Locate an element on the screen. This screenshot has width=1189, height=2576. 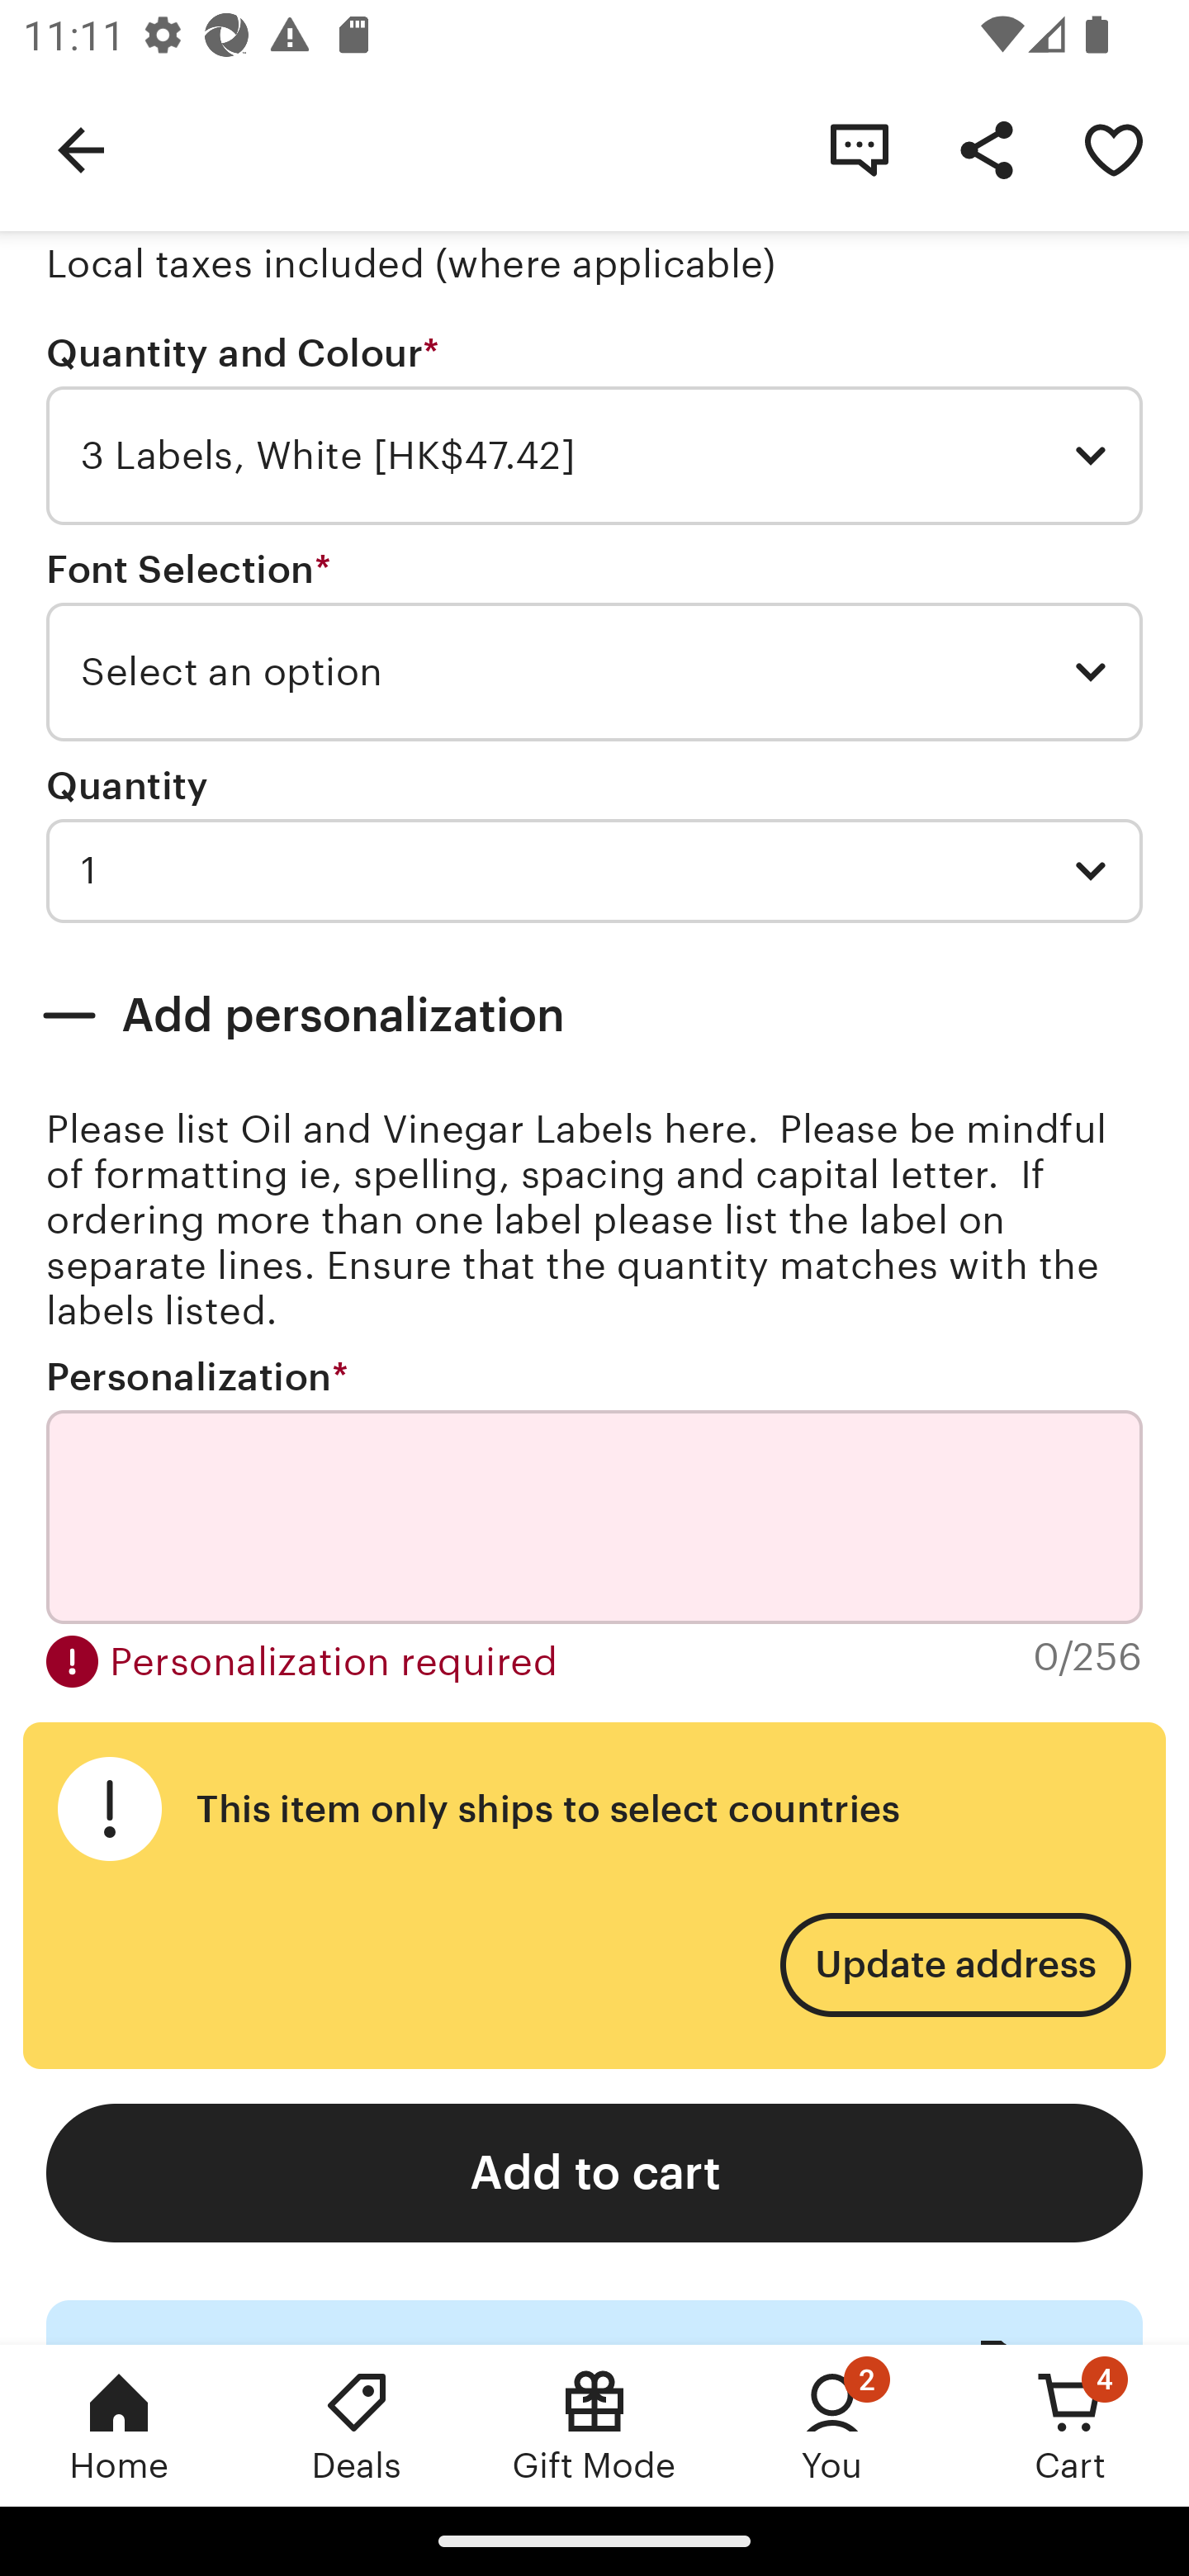
Share is located at coordinates (986, 149).